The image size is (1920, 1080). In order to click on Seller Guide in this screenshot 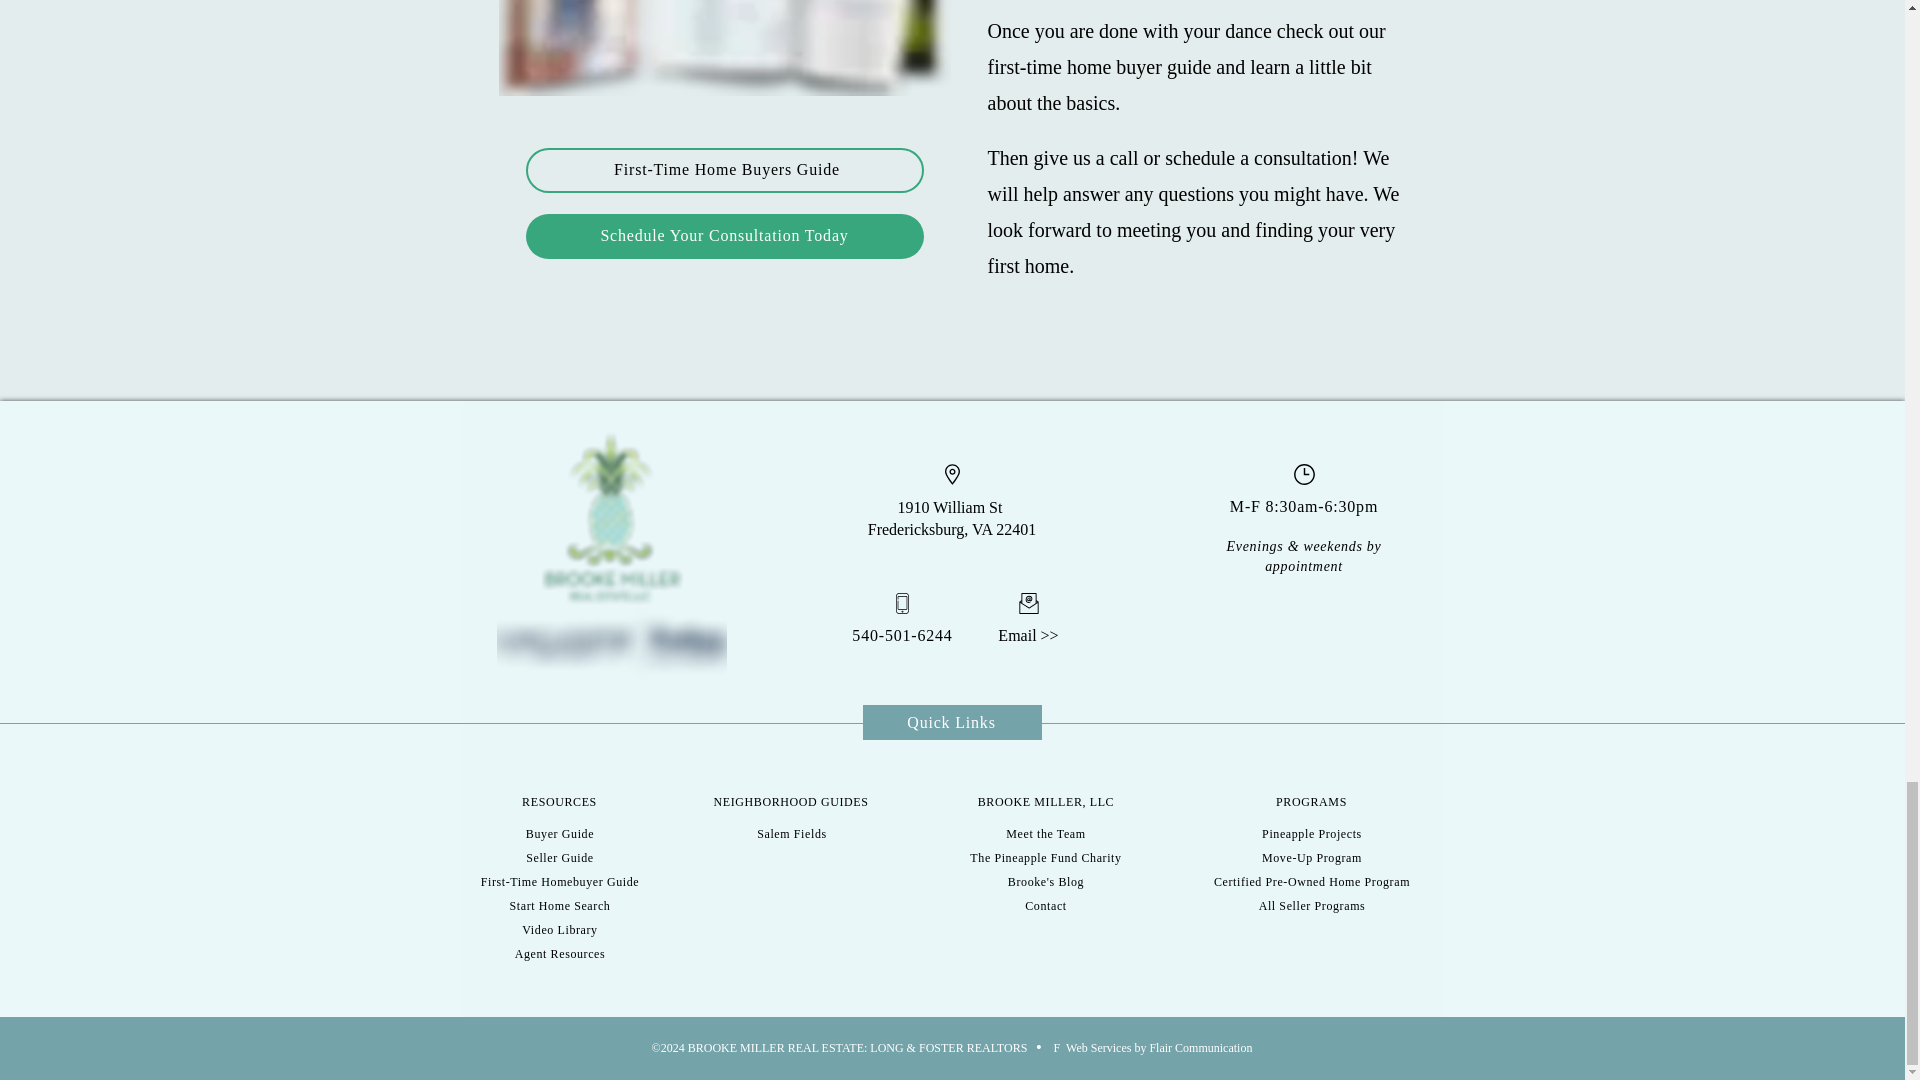, I will do `click(560, 858)`.